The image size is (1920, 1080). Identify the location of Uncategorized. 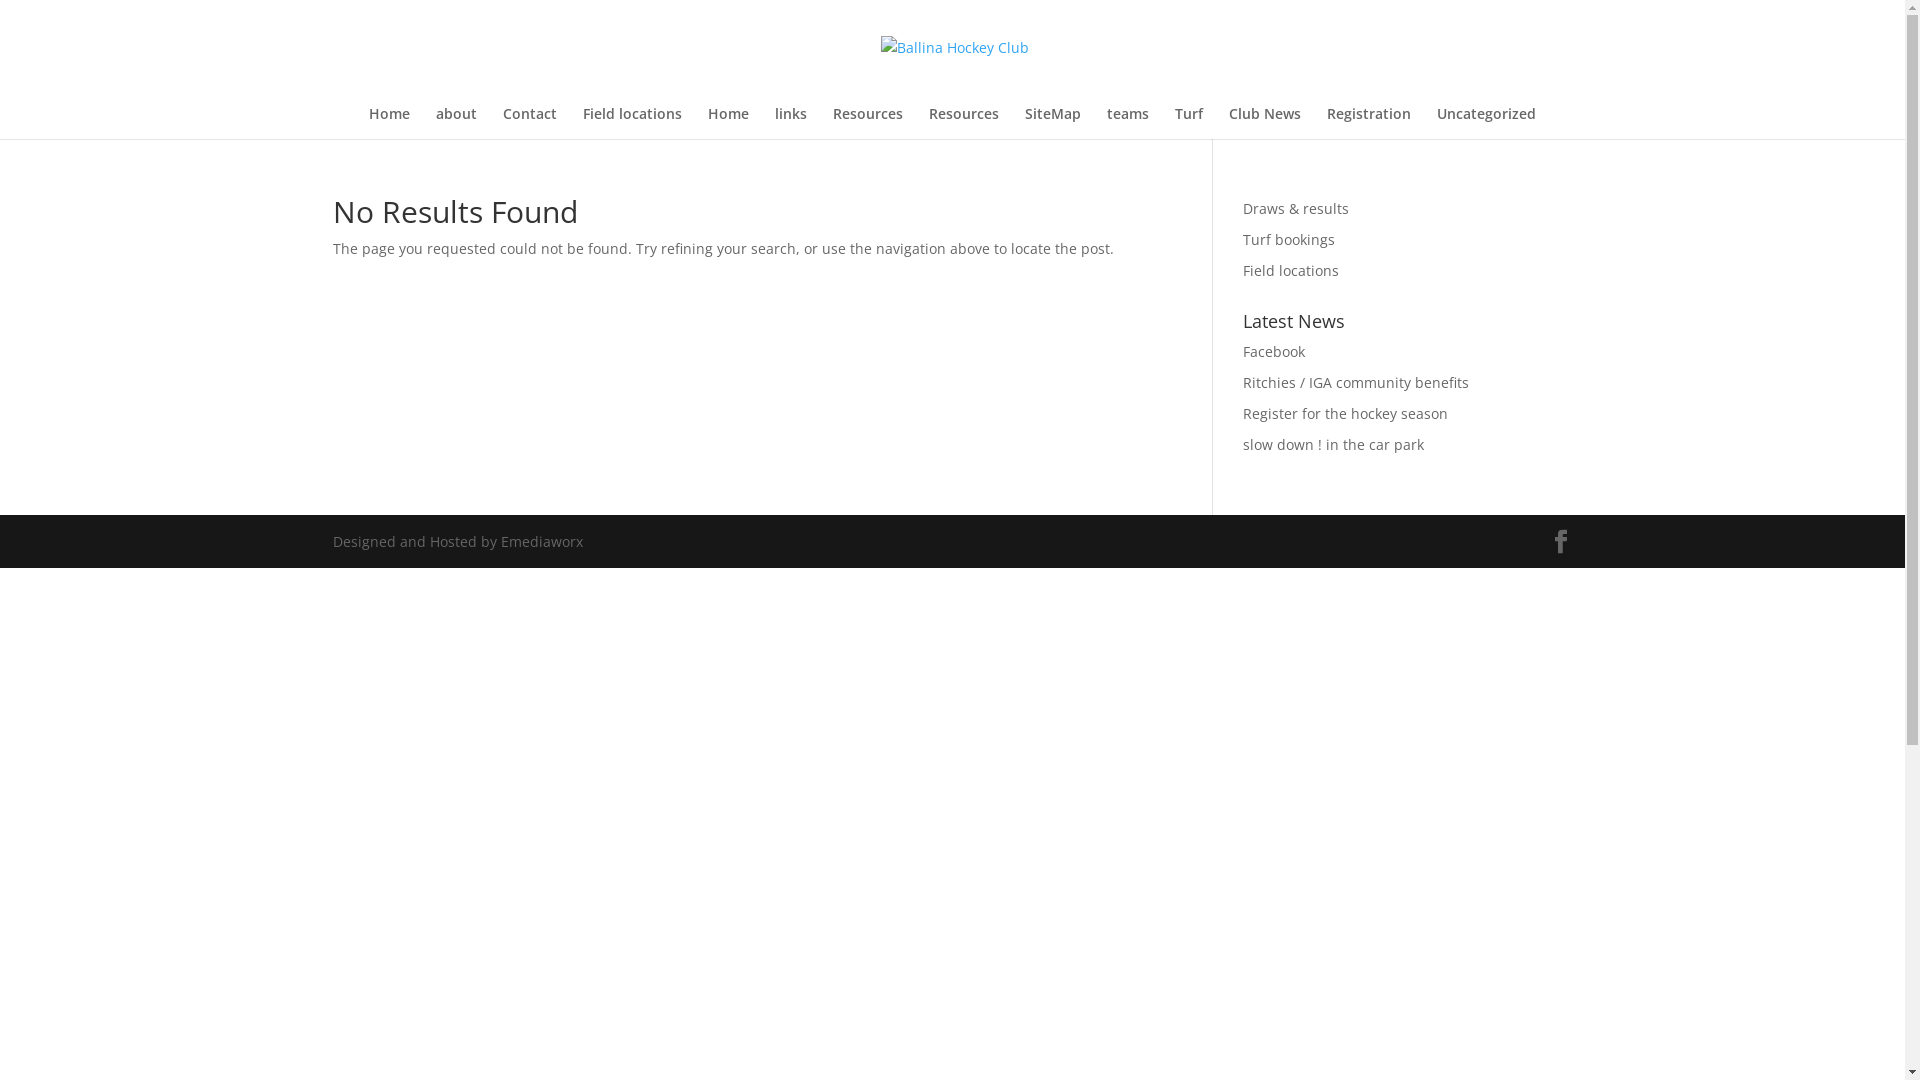
(1486, 123).